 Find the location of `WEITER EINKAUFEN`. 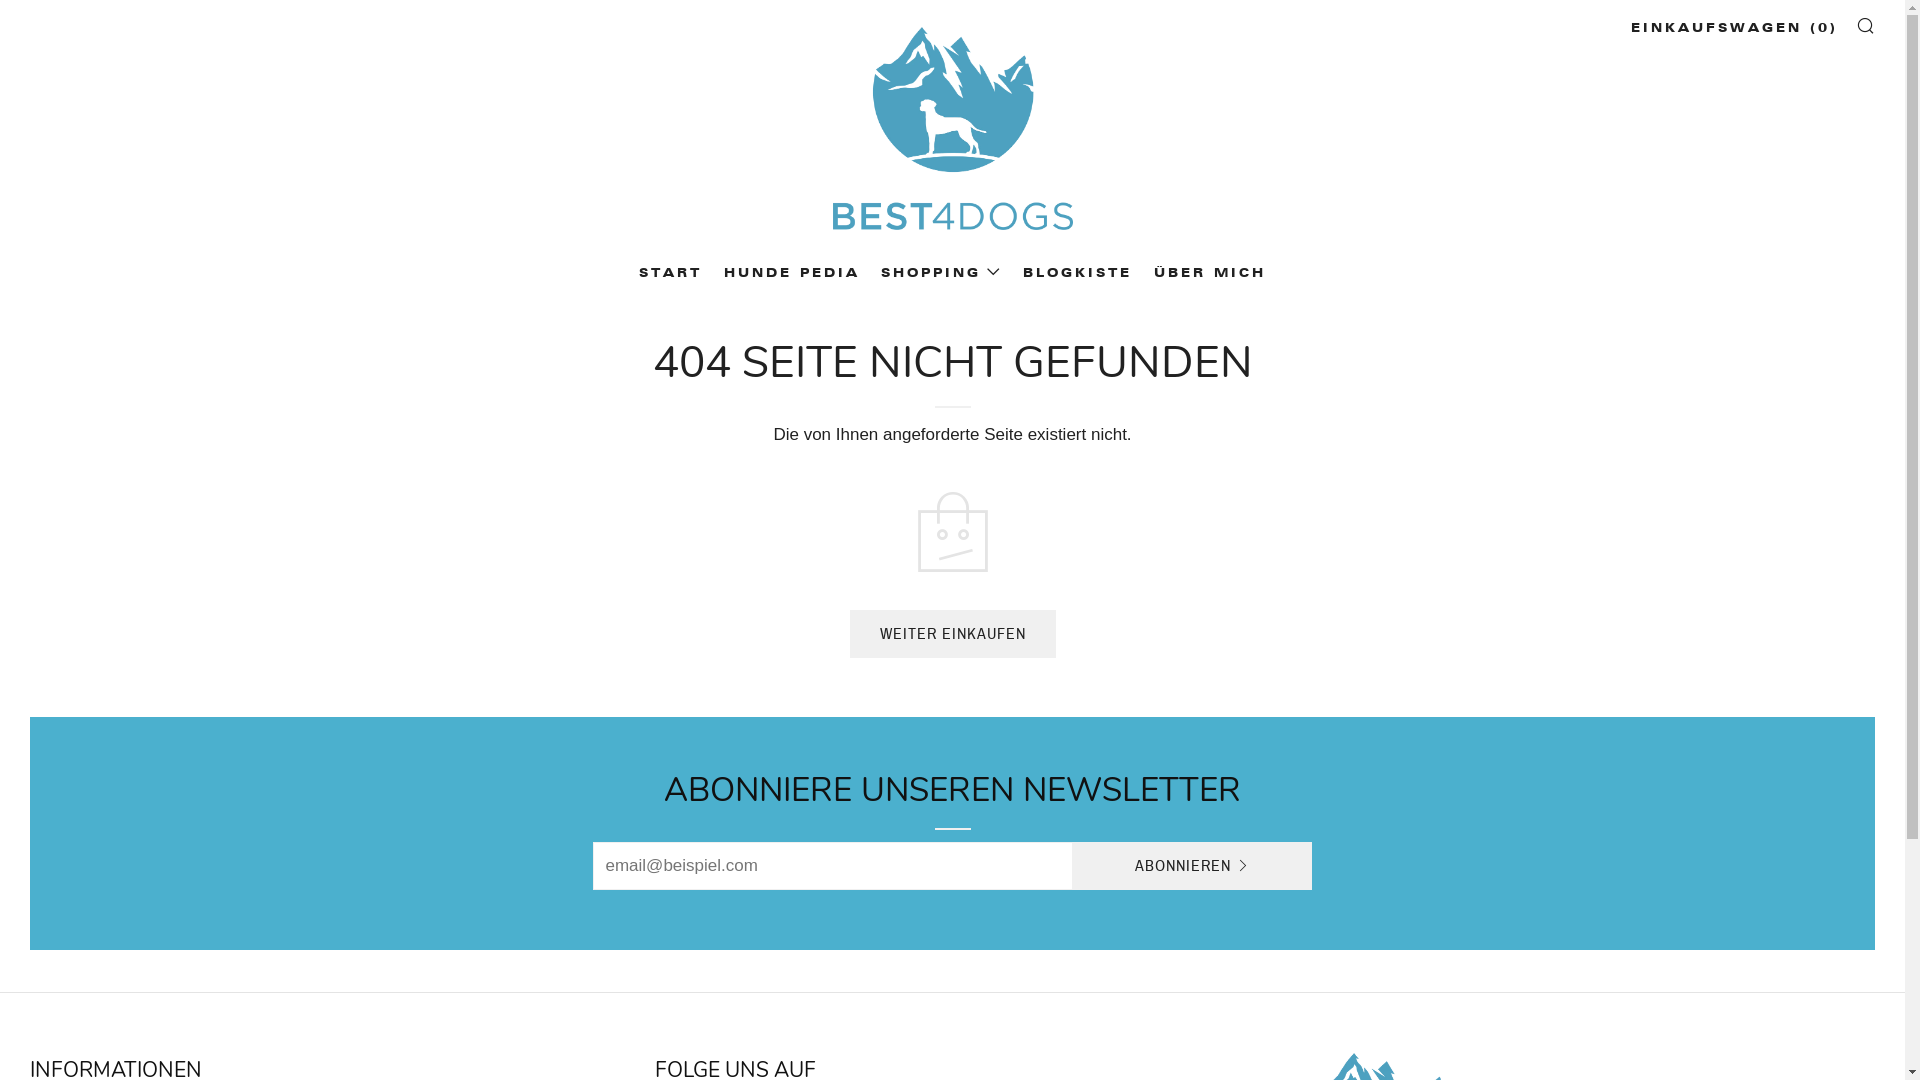

WEITER EINKAUFEN is located at coordinates (953, 634).